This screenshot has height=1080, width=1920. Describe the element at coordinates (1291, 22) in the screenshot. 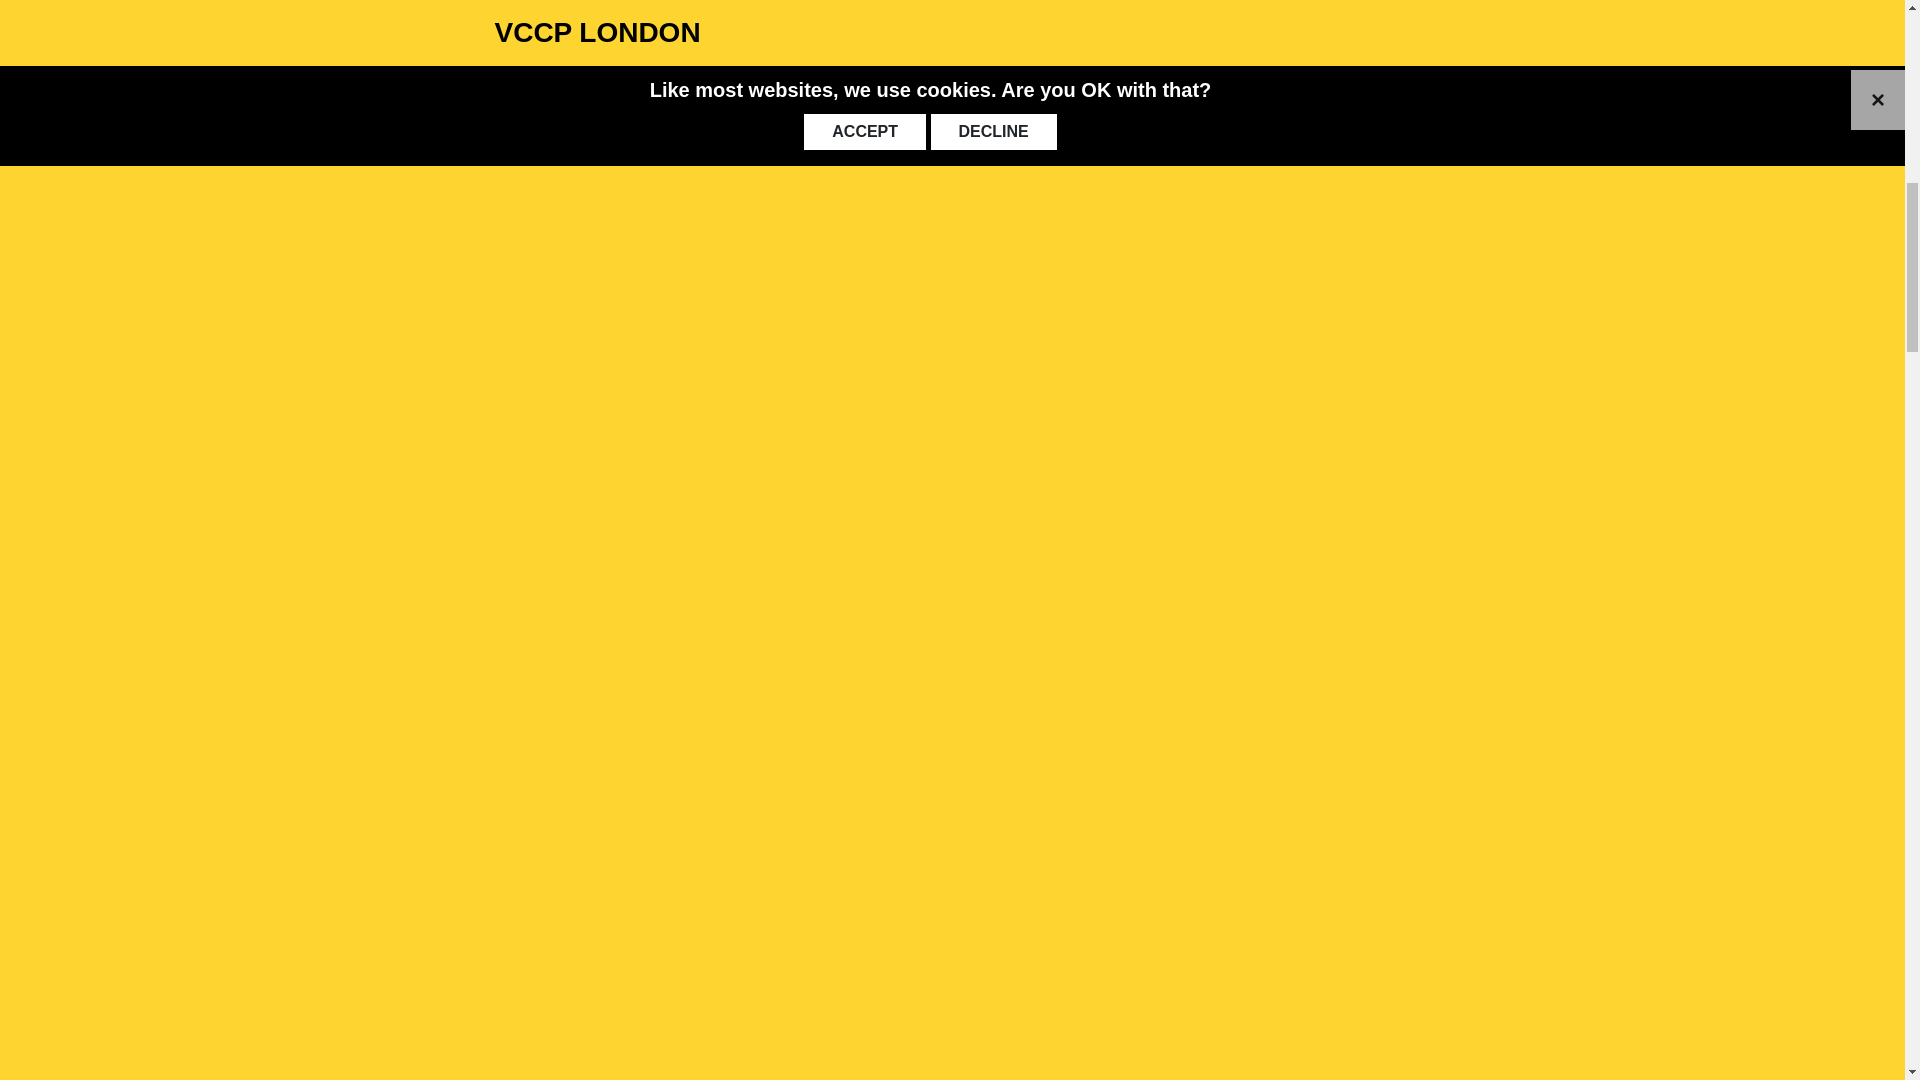

I see `FACEBOOK` at that location.